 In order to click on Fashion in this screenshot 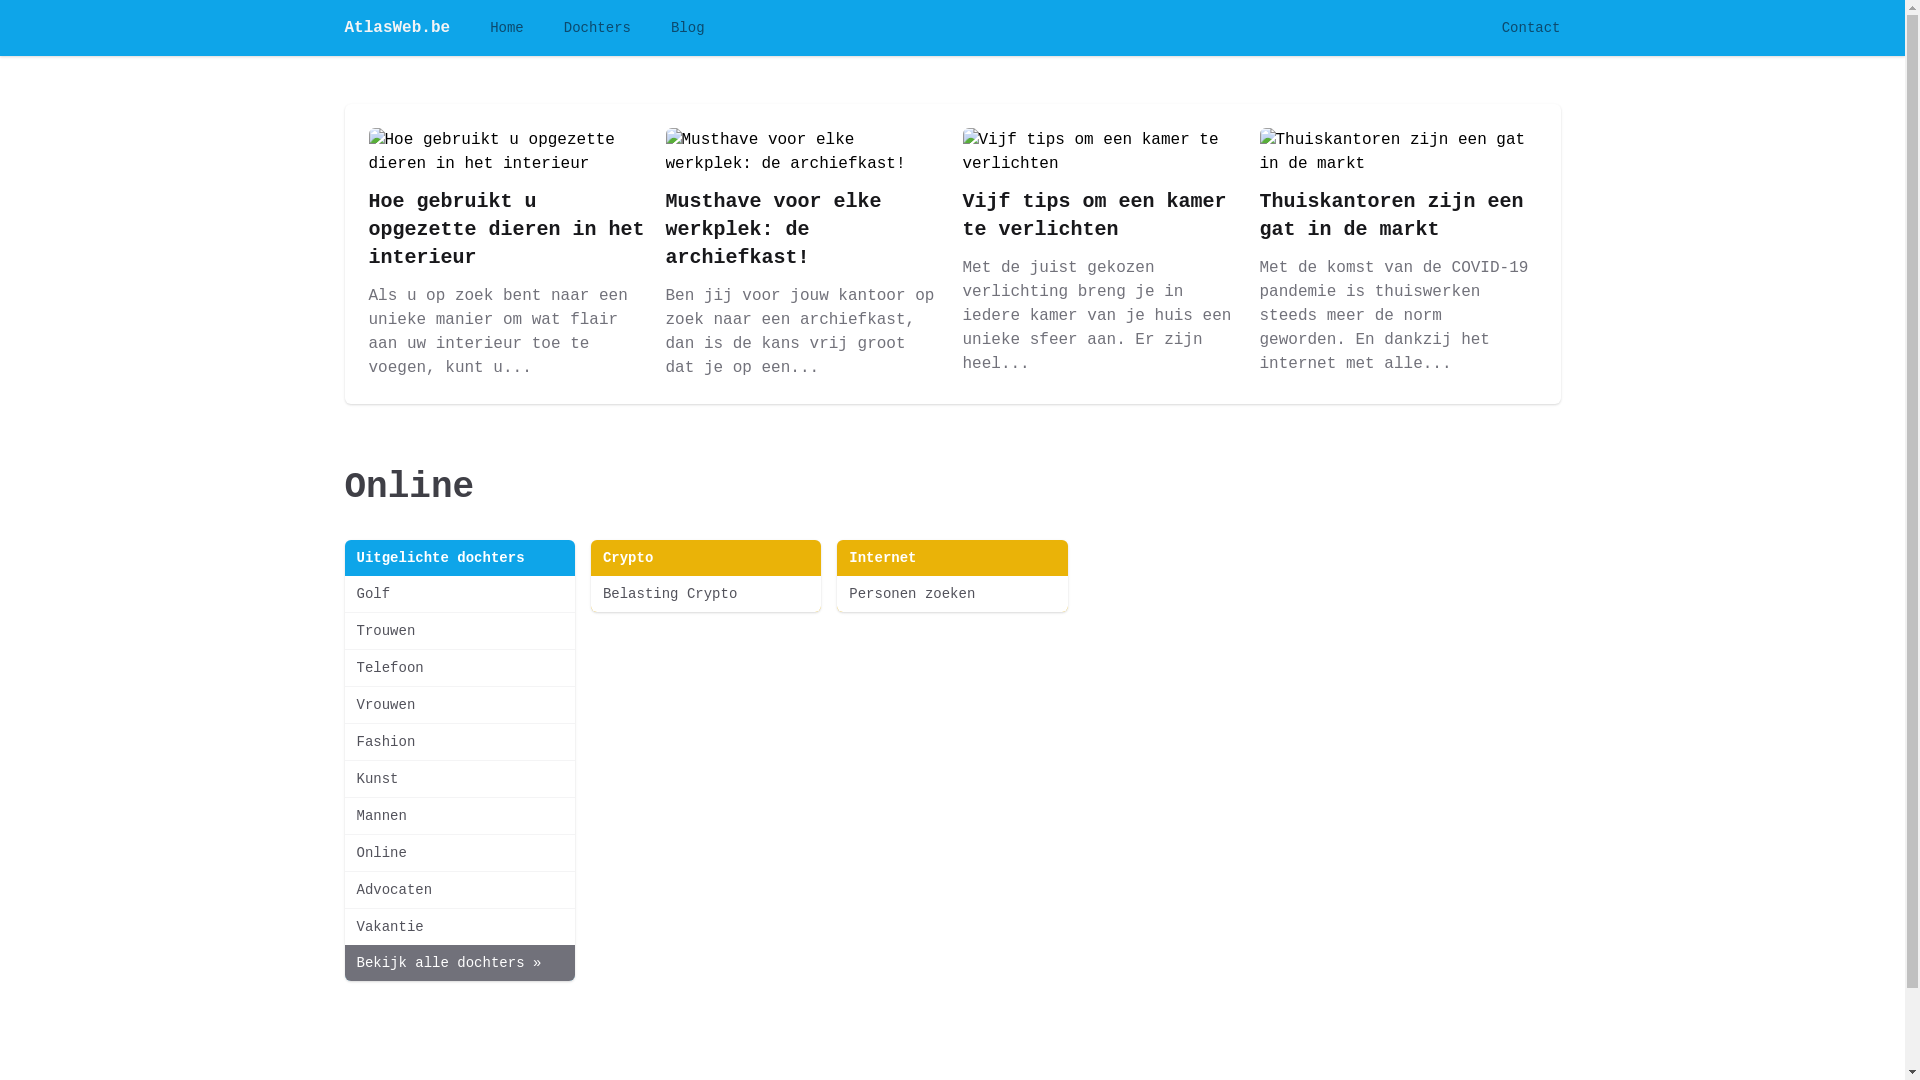, I will do `click(459, 742)`.